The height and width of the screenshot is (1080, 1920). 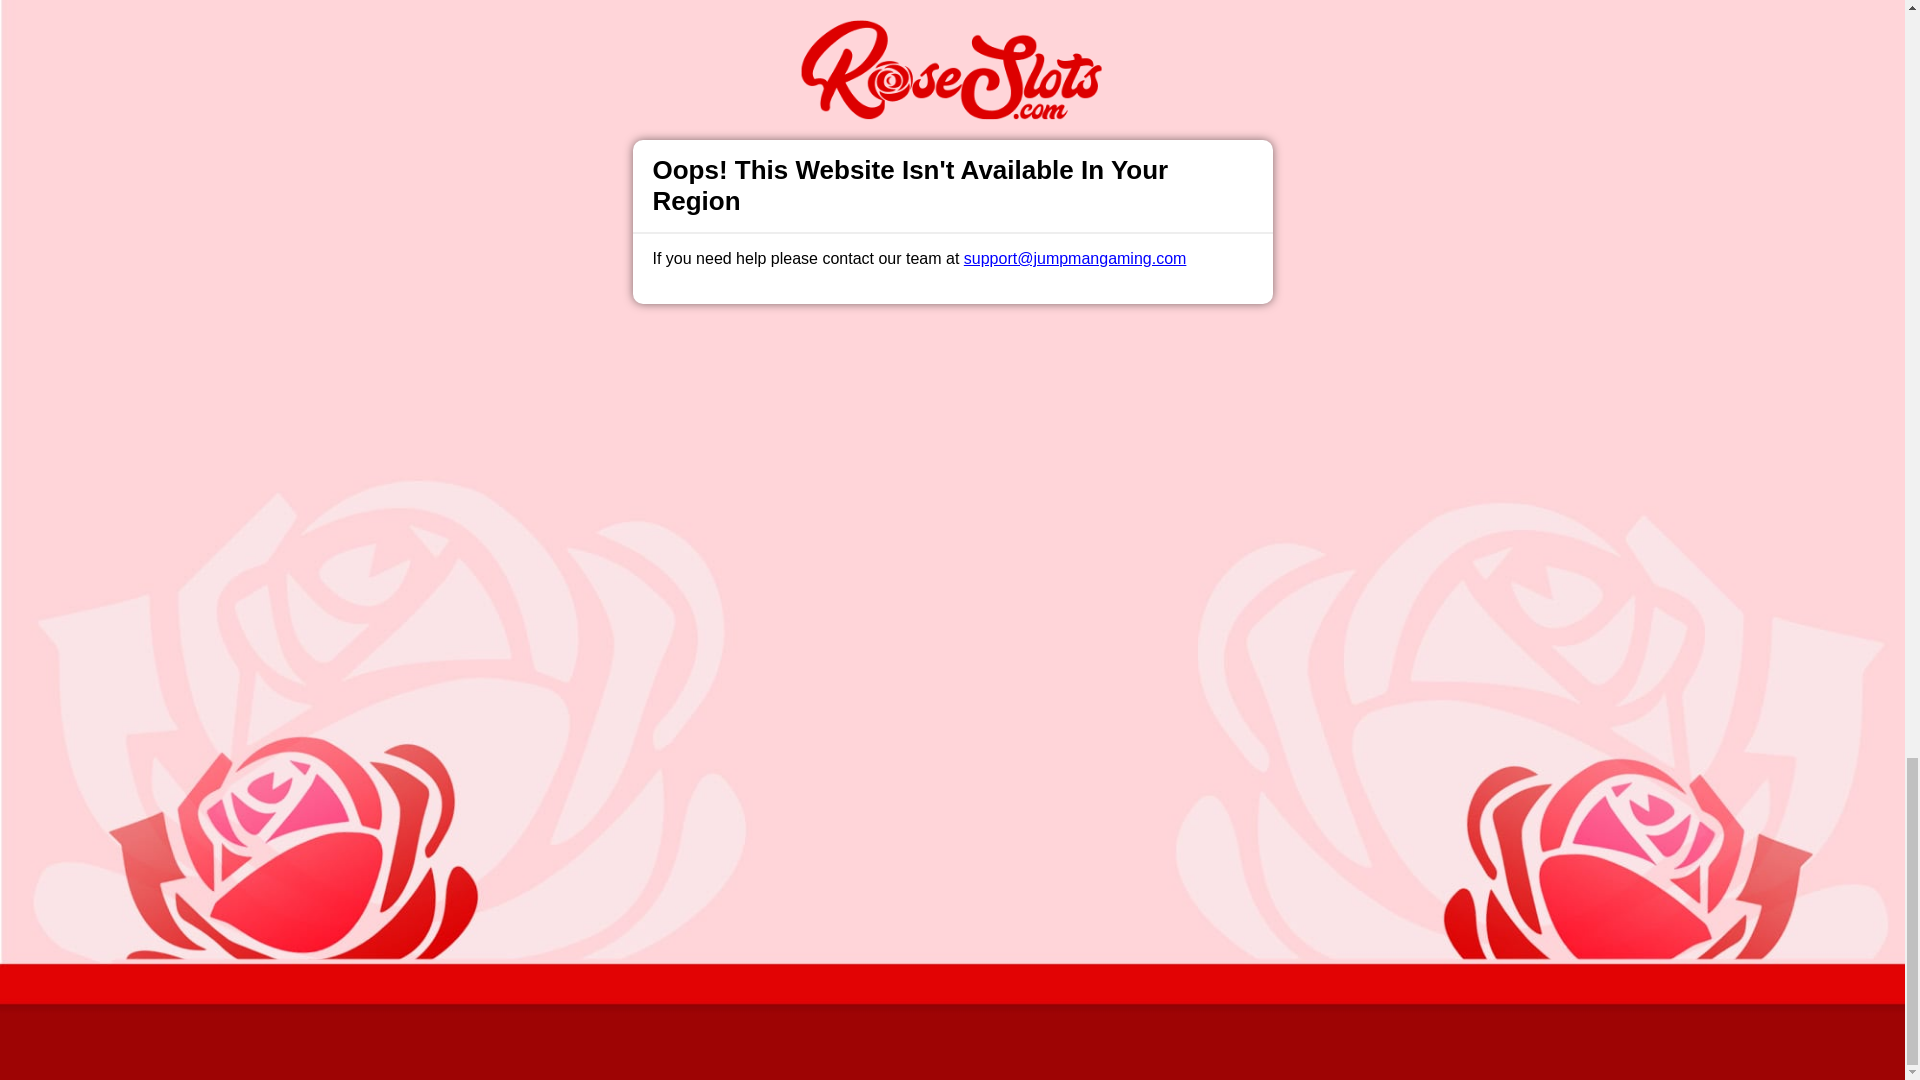 What do you see at coordinates (974, 867) in the screenshot?
I see `www.jumpmancares.co.uk` at bounding box center [974, 867].